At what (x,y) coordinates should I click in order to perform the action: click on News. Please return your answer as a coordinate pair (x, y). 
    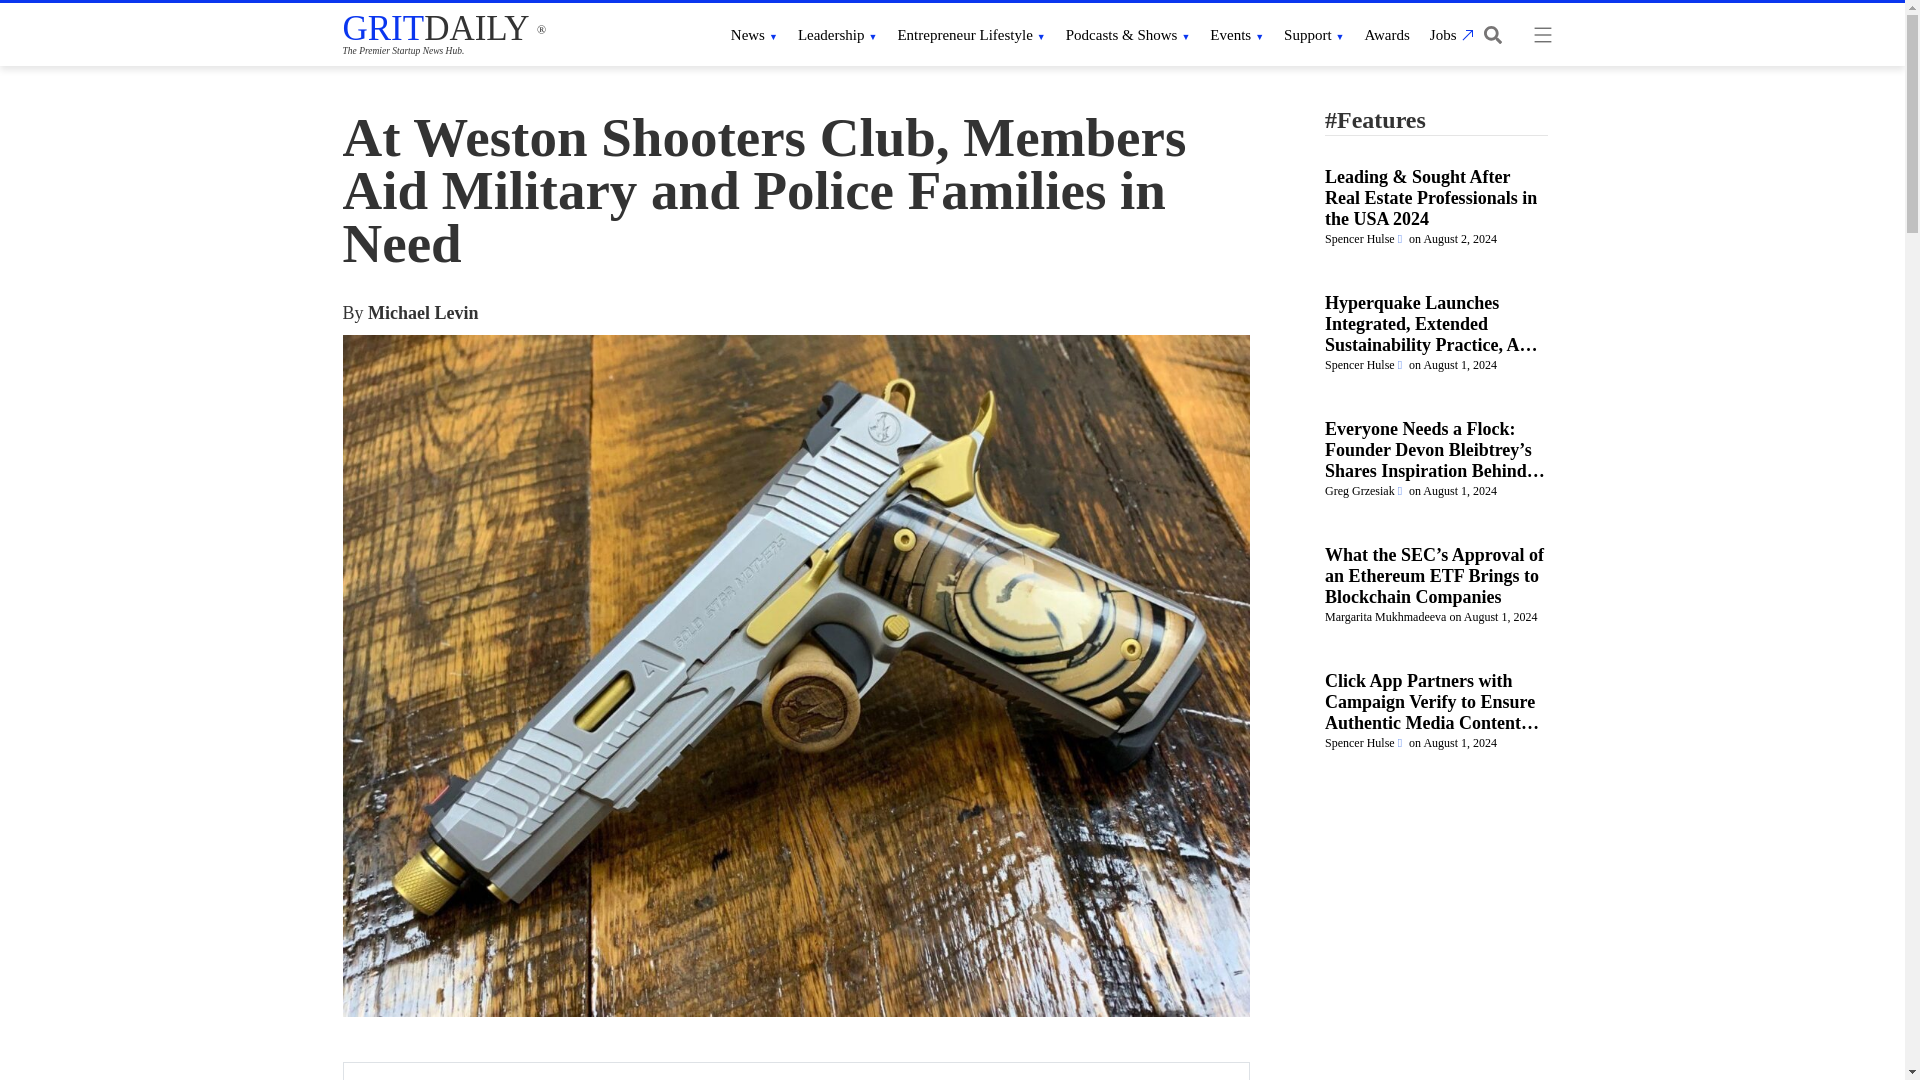
    Looking at the image, I should click on (754, 34).